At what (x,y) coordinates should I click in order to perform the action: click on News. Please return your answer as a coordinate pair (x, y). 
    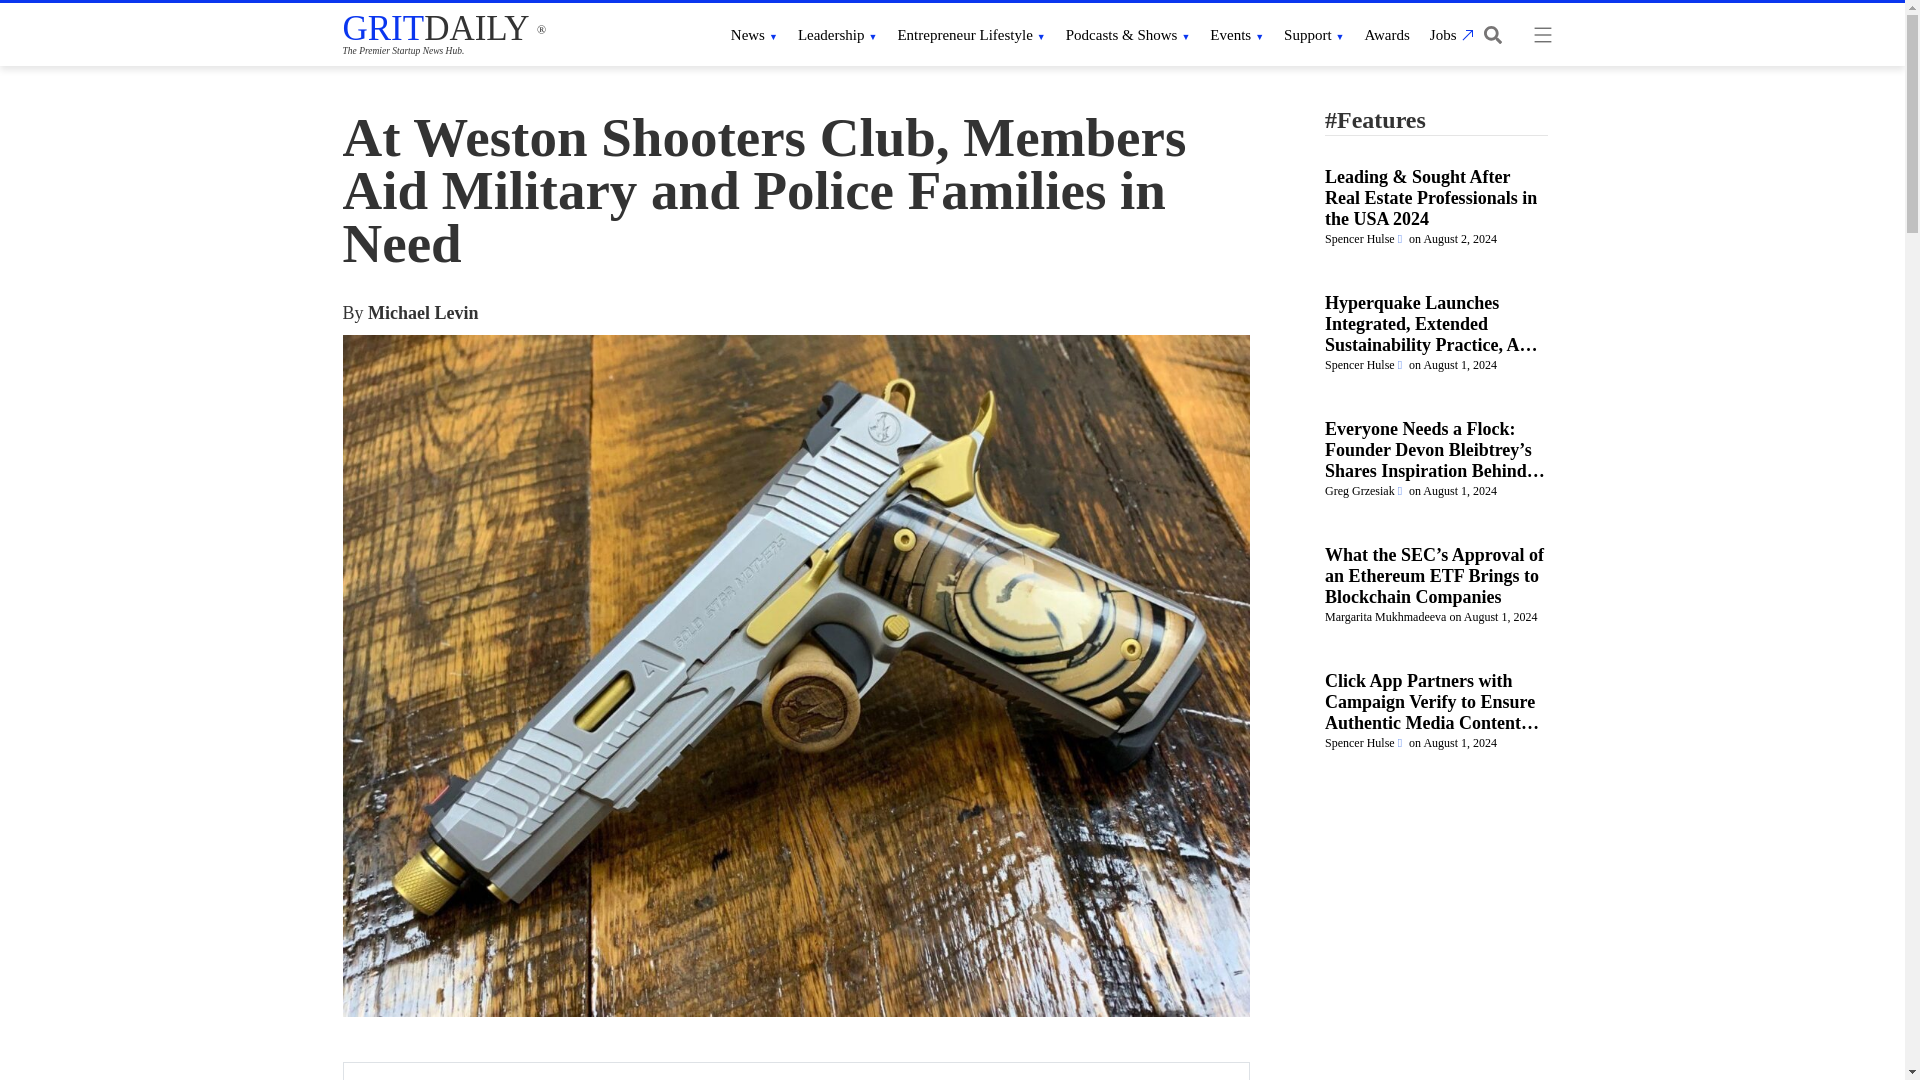
    Looking at the image, I should click on (754, 34).